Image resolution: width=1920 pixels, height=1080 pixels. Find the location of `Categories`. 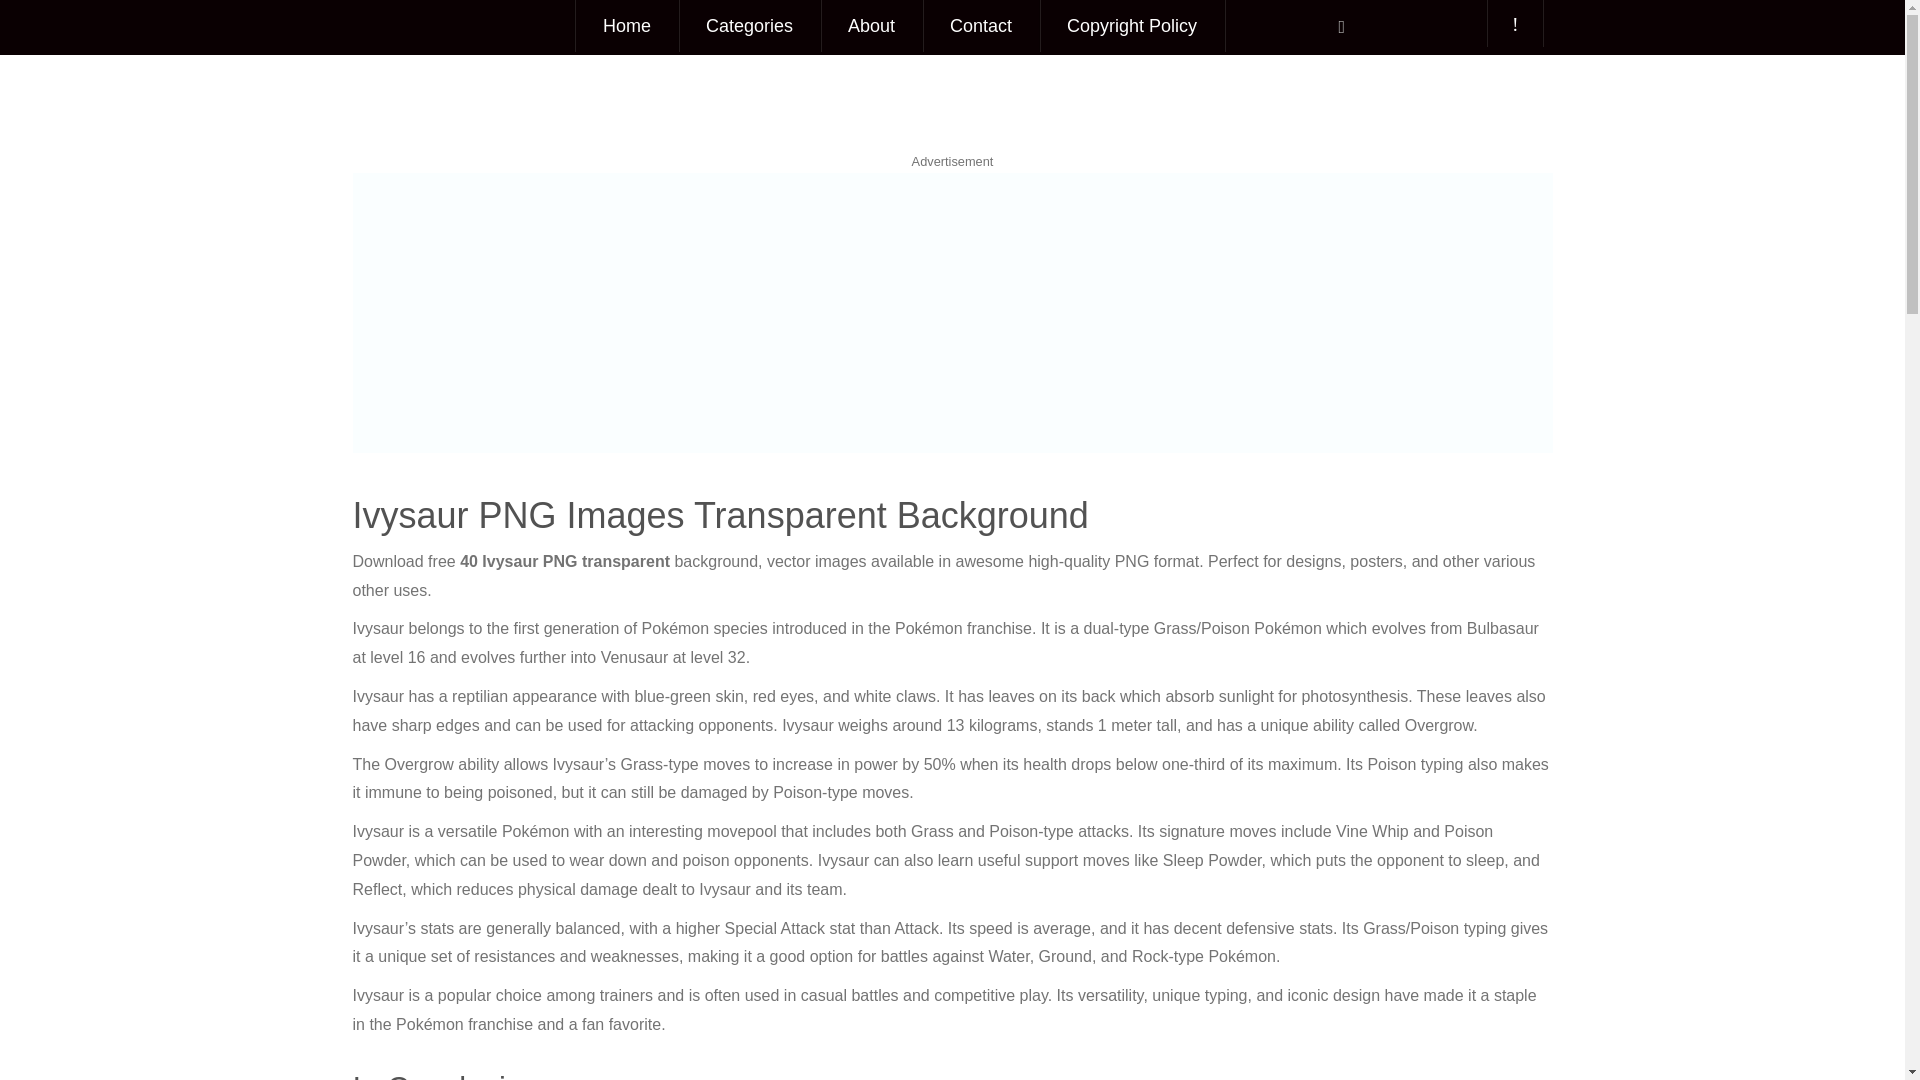

Categories is located at coordinates (749, 26).